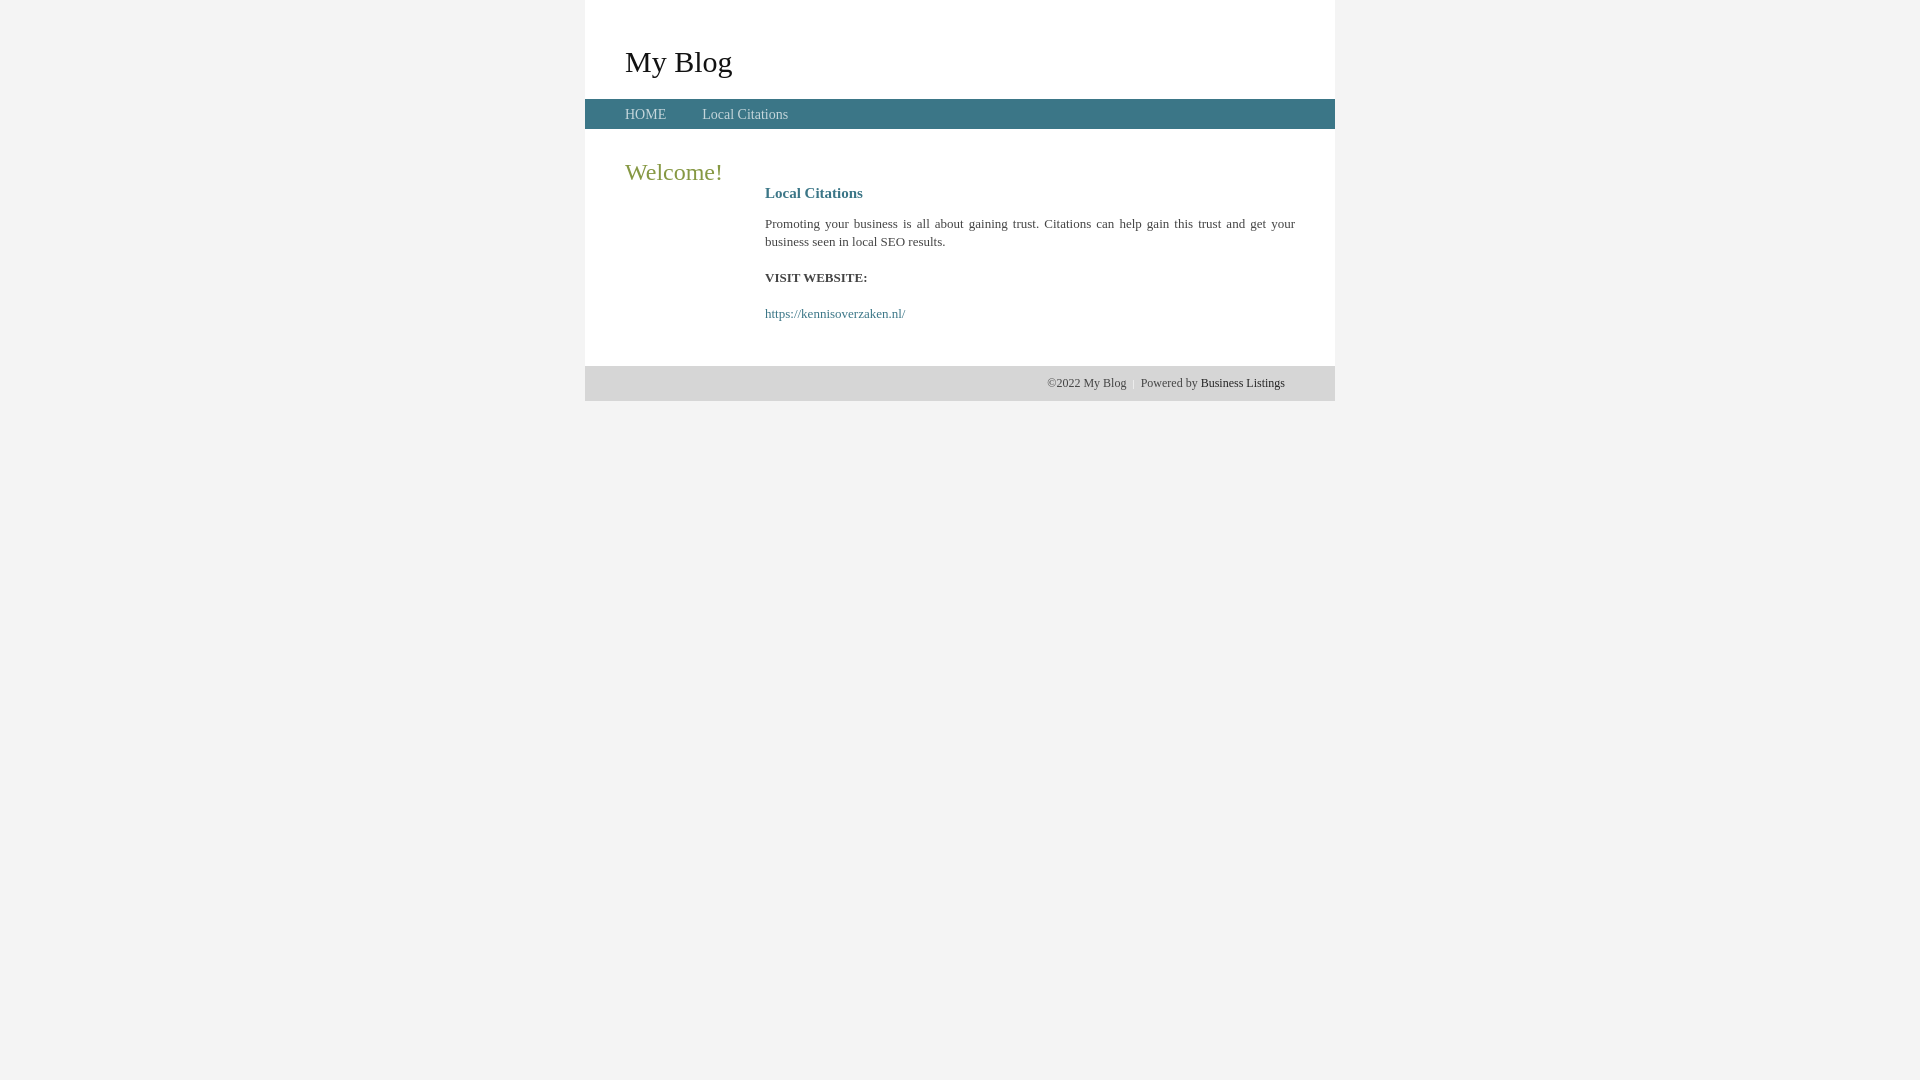  What do you see at coordinates (835, 314) in the screenshot?
I see `https://kennisoverzaken.nl/` at bounding box center [835, 314].